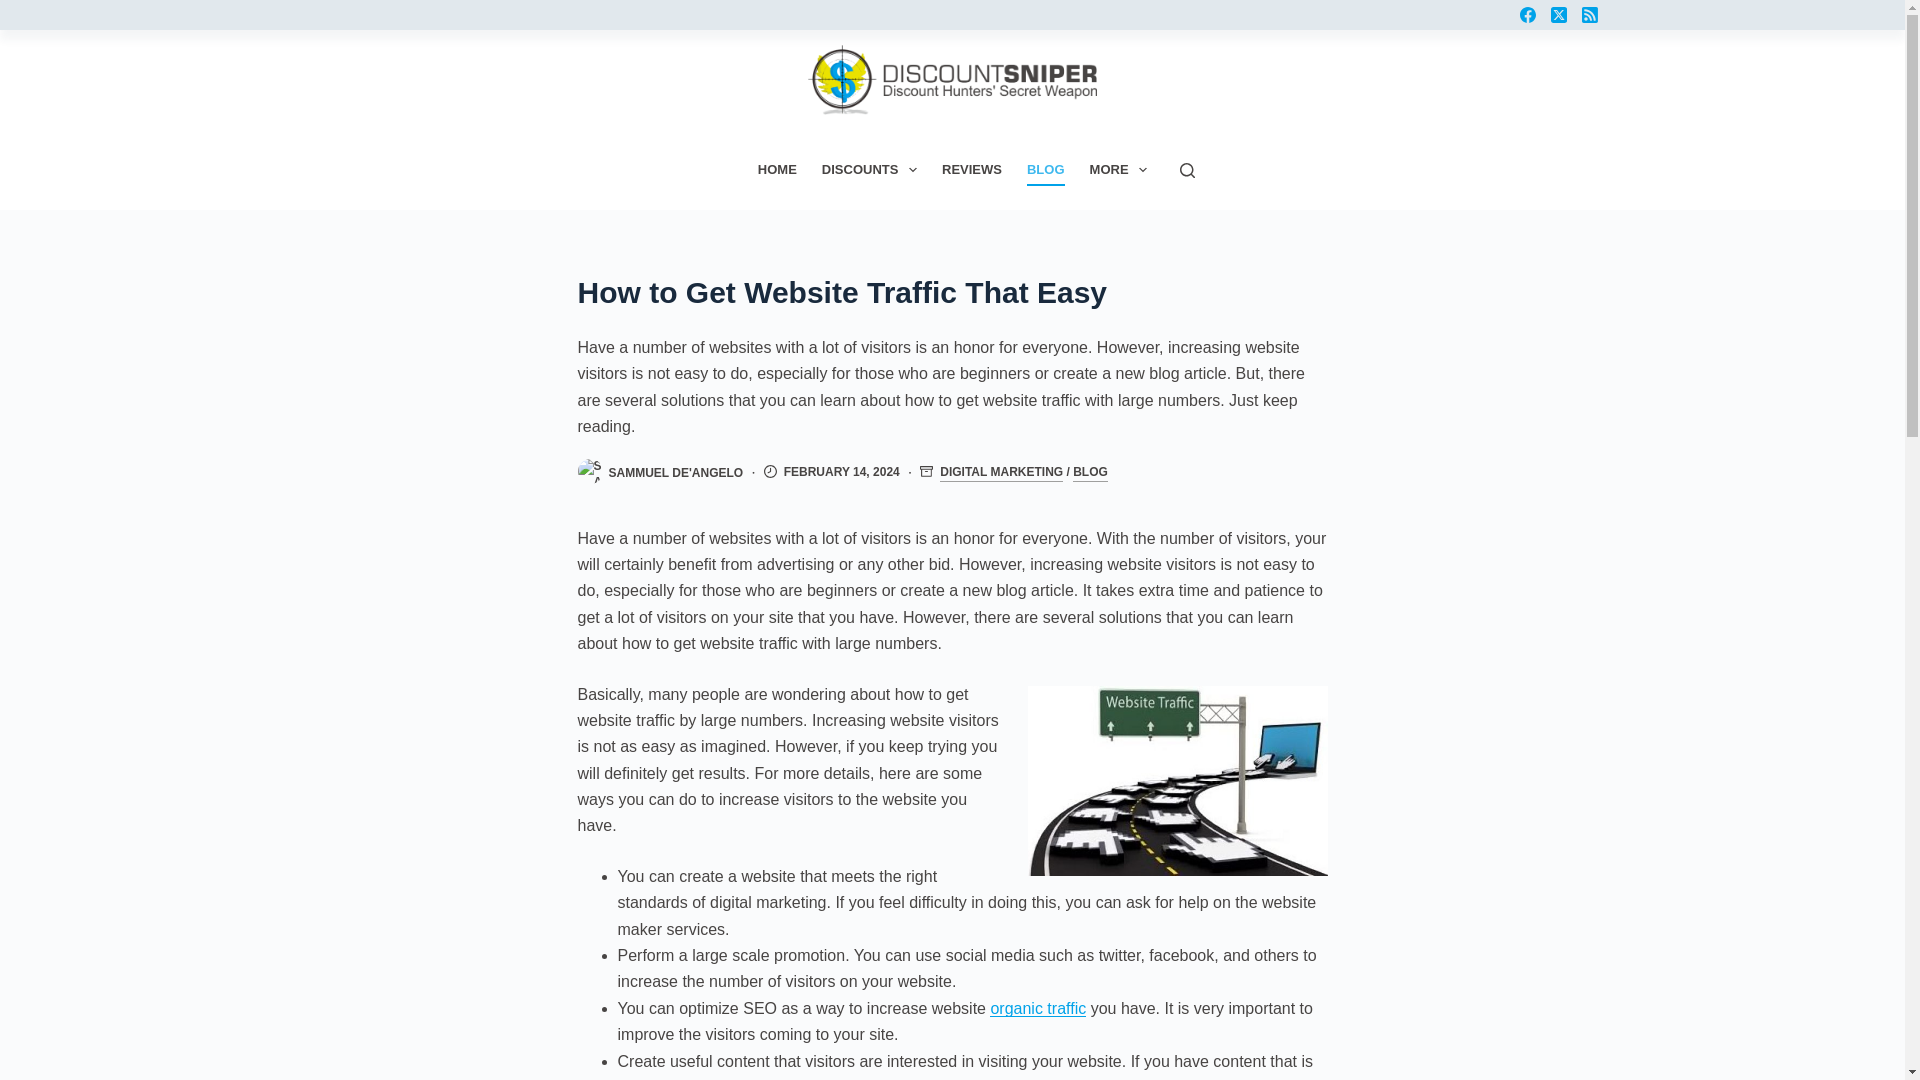 This screenshot has width=1920, height=1080. I want to click on HOME, so click(776, 170).